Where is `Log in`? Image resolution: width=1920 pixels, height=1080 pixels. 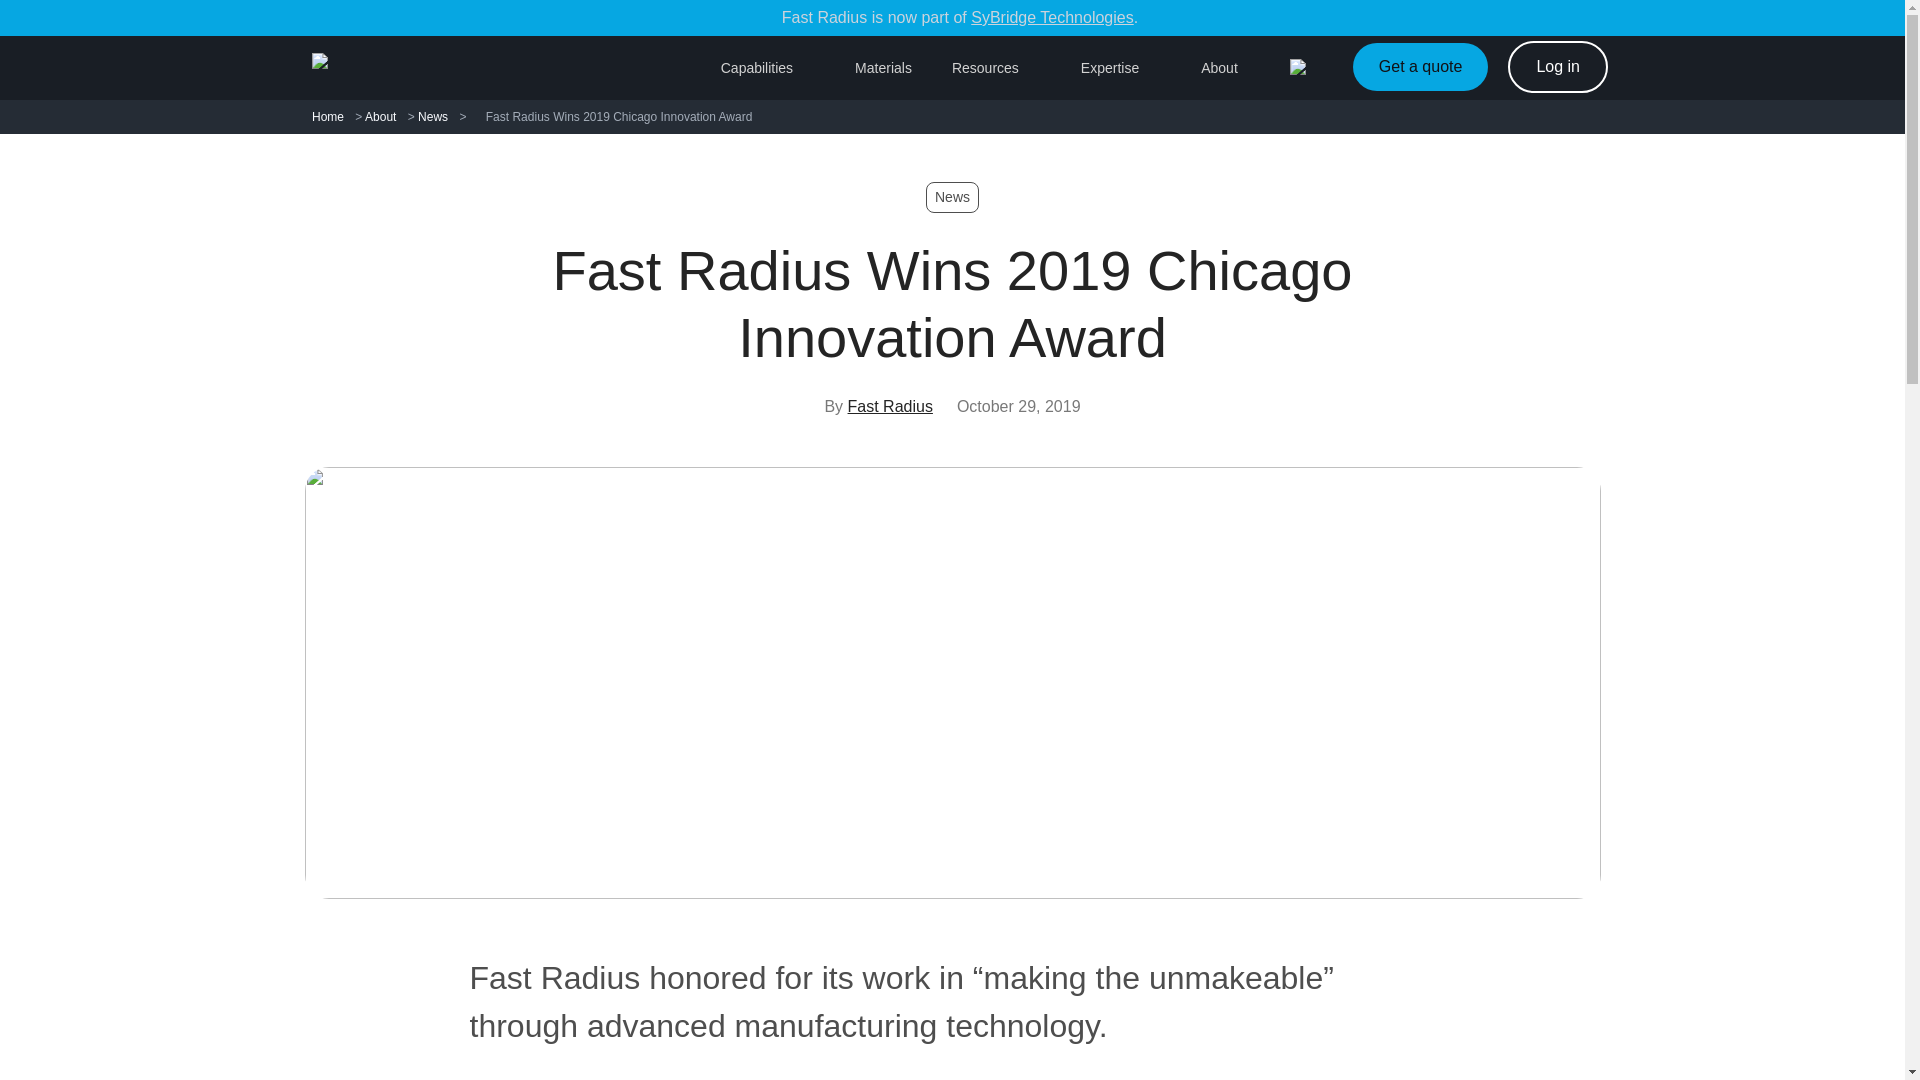
Log in is located at coordinates (1558, 66).